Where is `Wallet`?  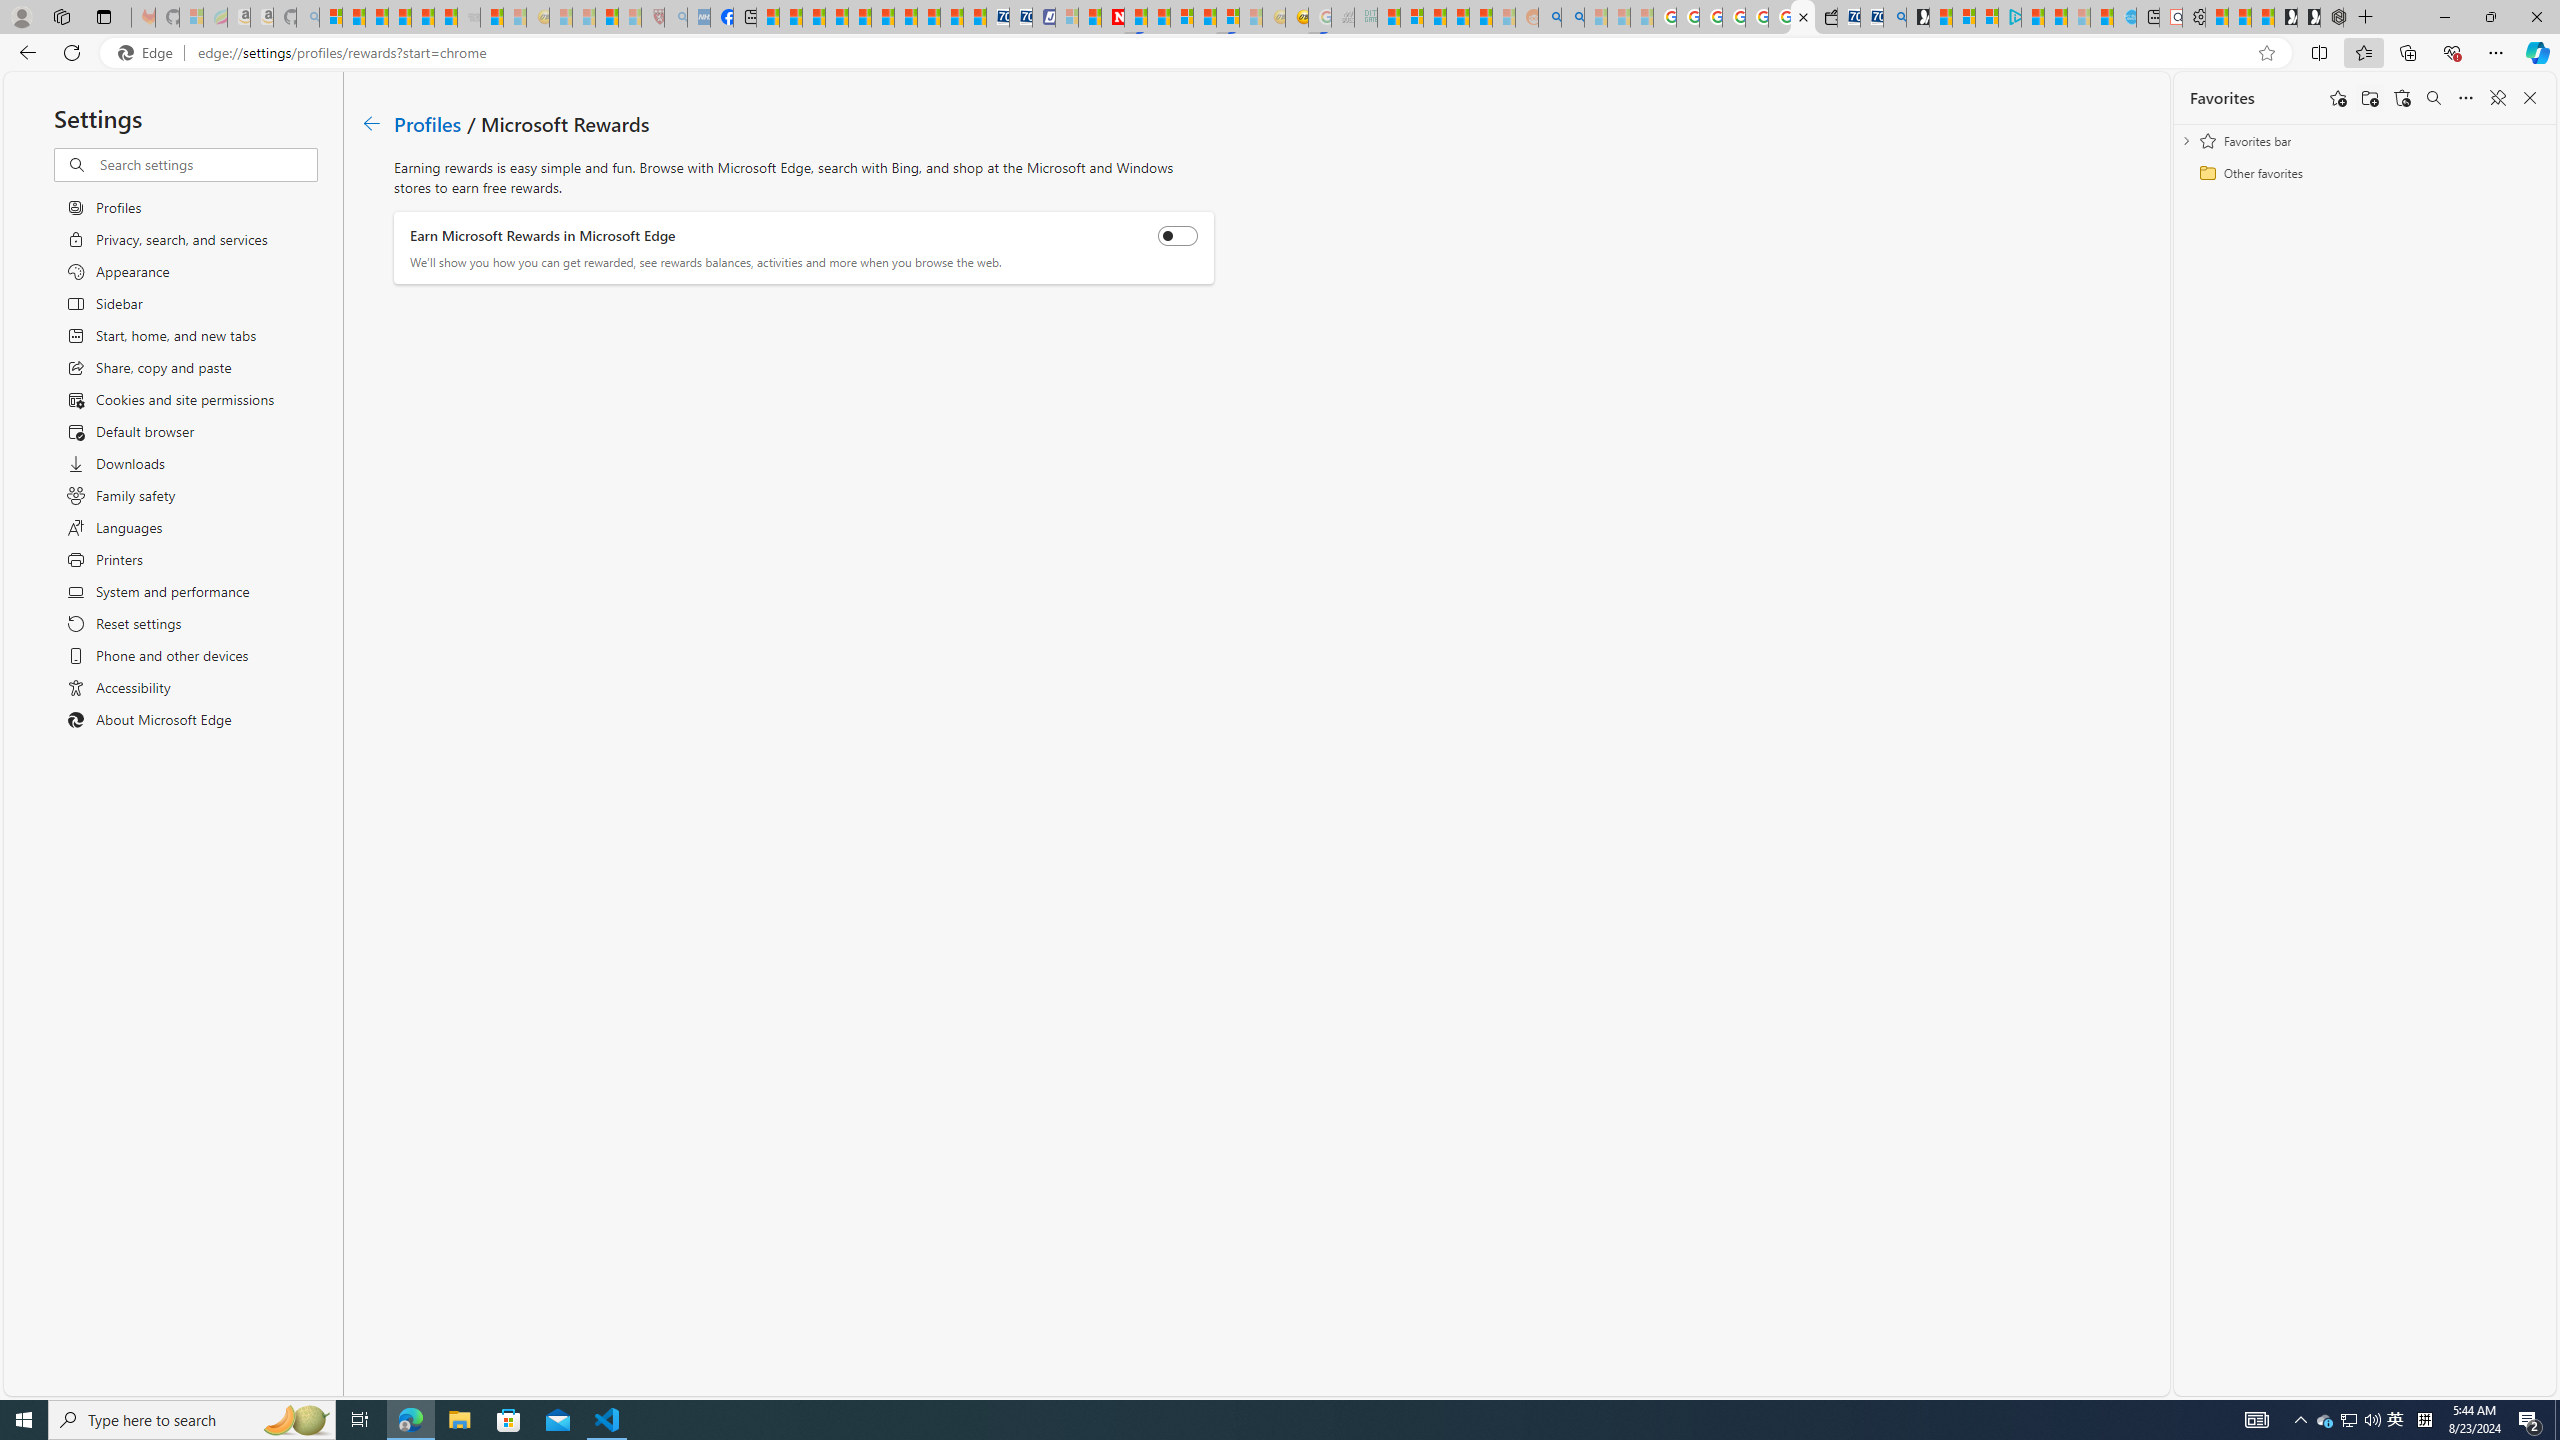 Wallet is located at coordinates (1824, 17).